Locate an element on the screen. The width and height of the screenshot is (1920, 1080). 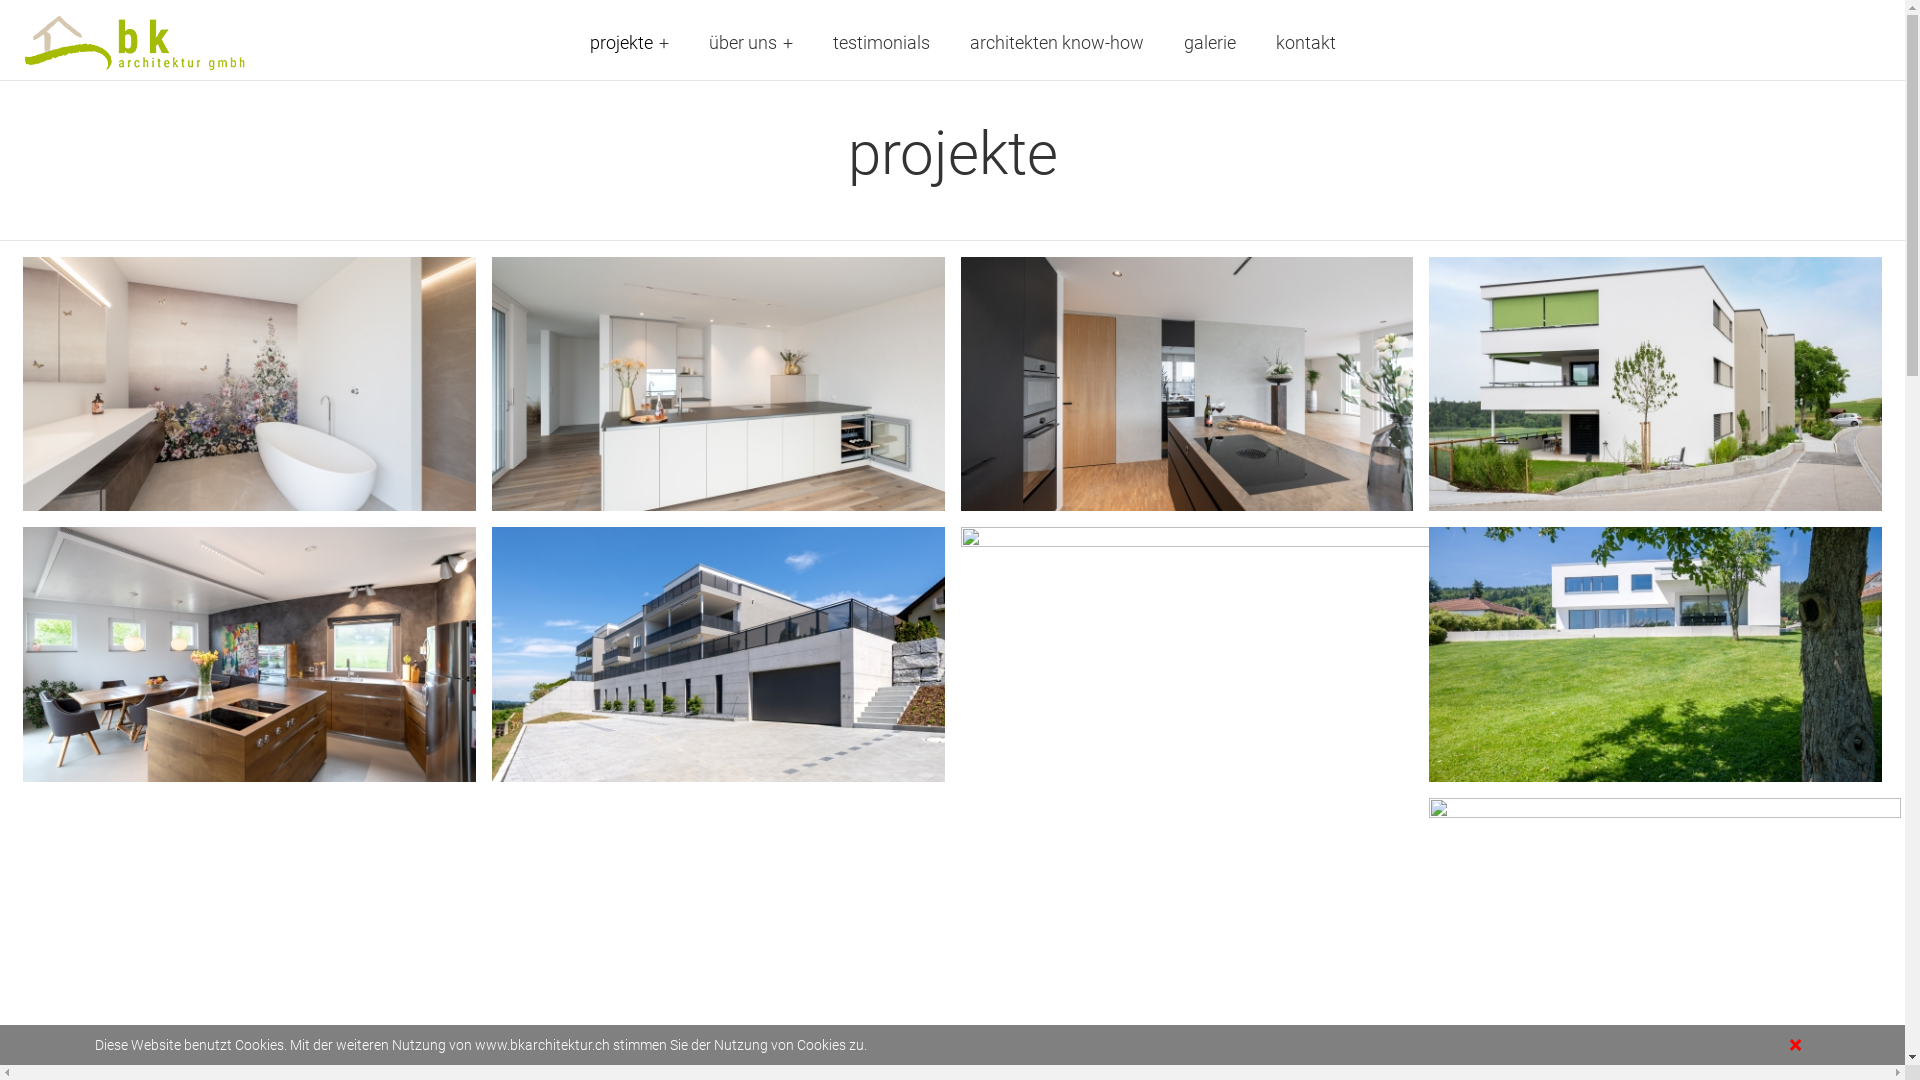
architekten know-how is located at coordinates (1057, 40).